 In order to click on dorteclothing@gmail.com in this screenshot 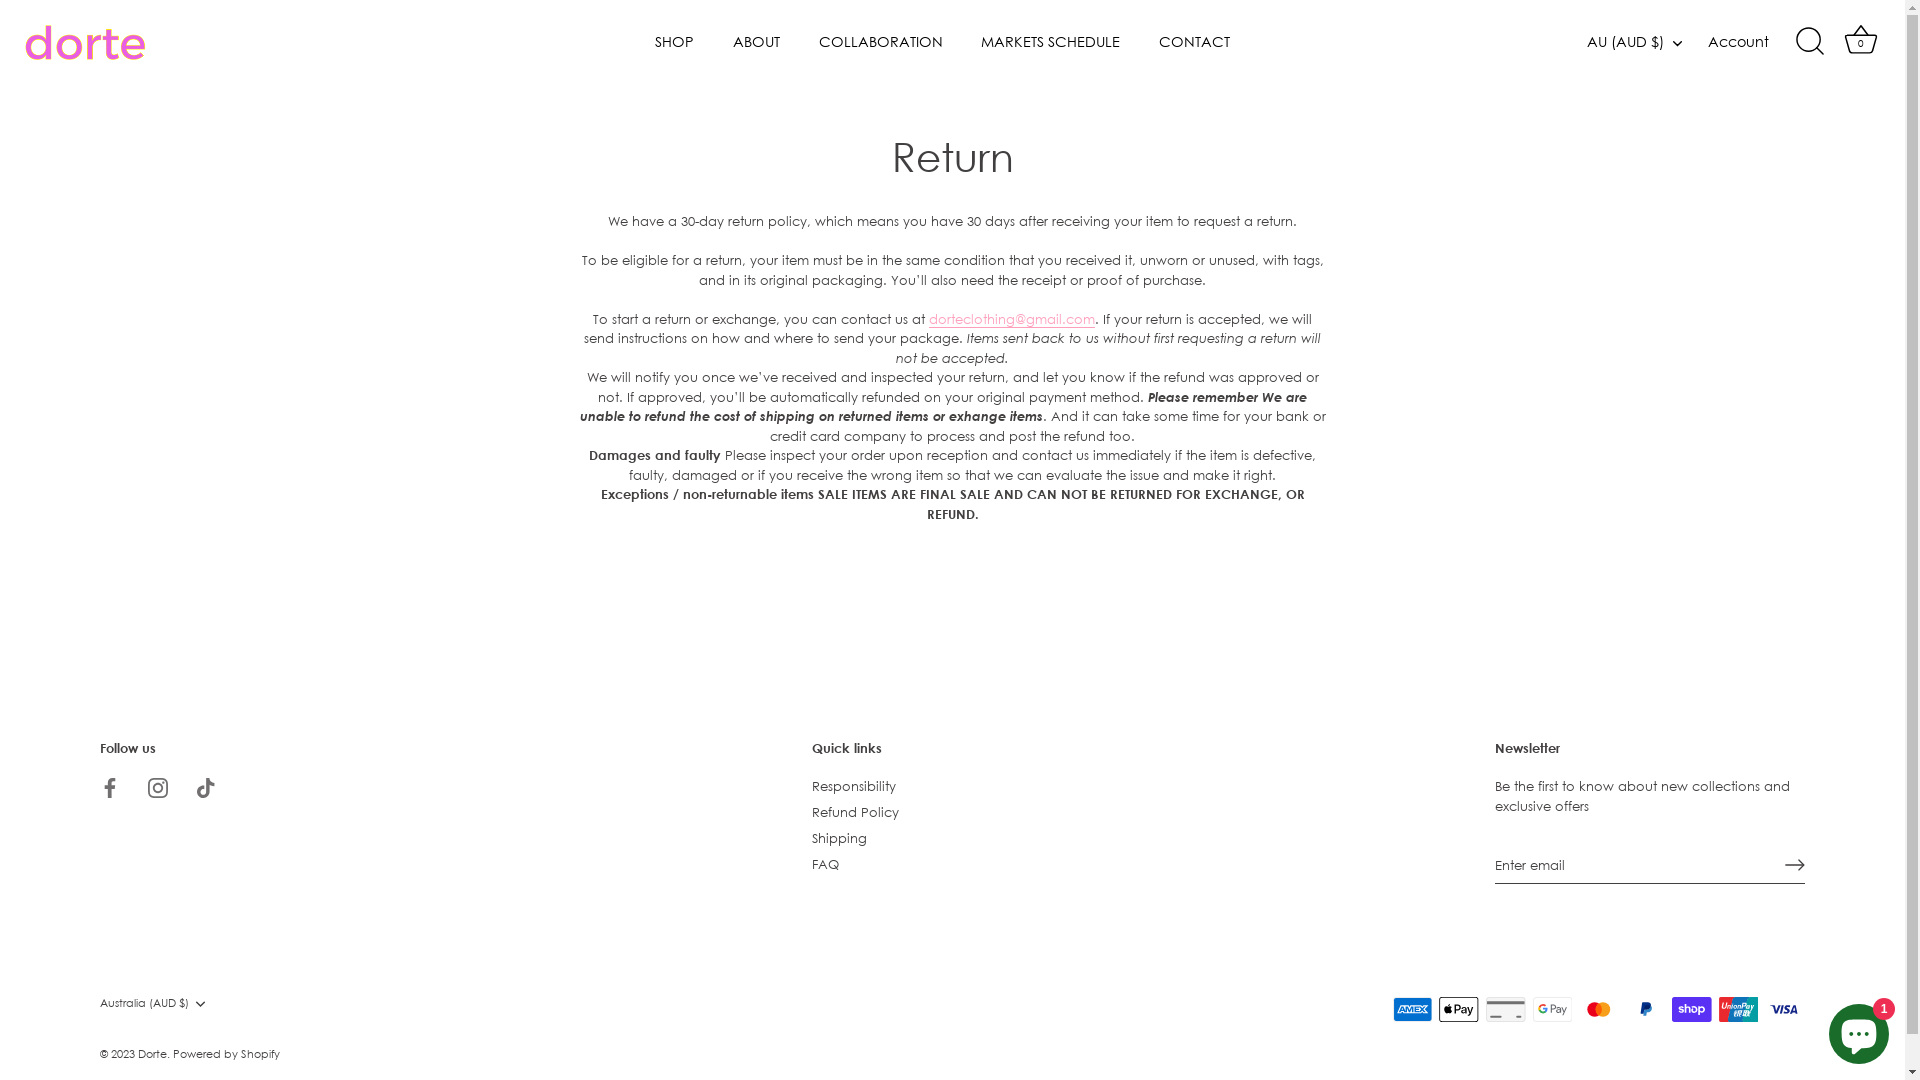, I will do `click(1012, 318)`.